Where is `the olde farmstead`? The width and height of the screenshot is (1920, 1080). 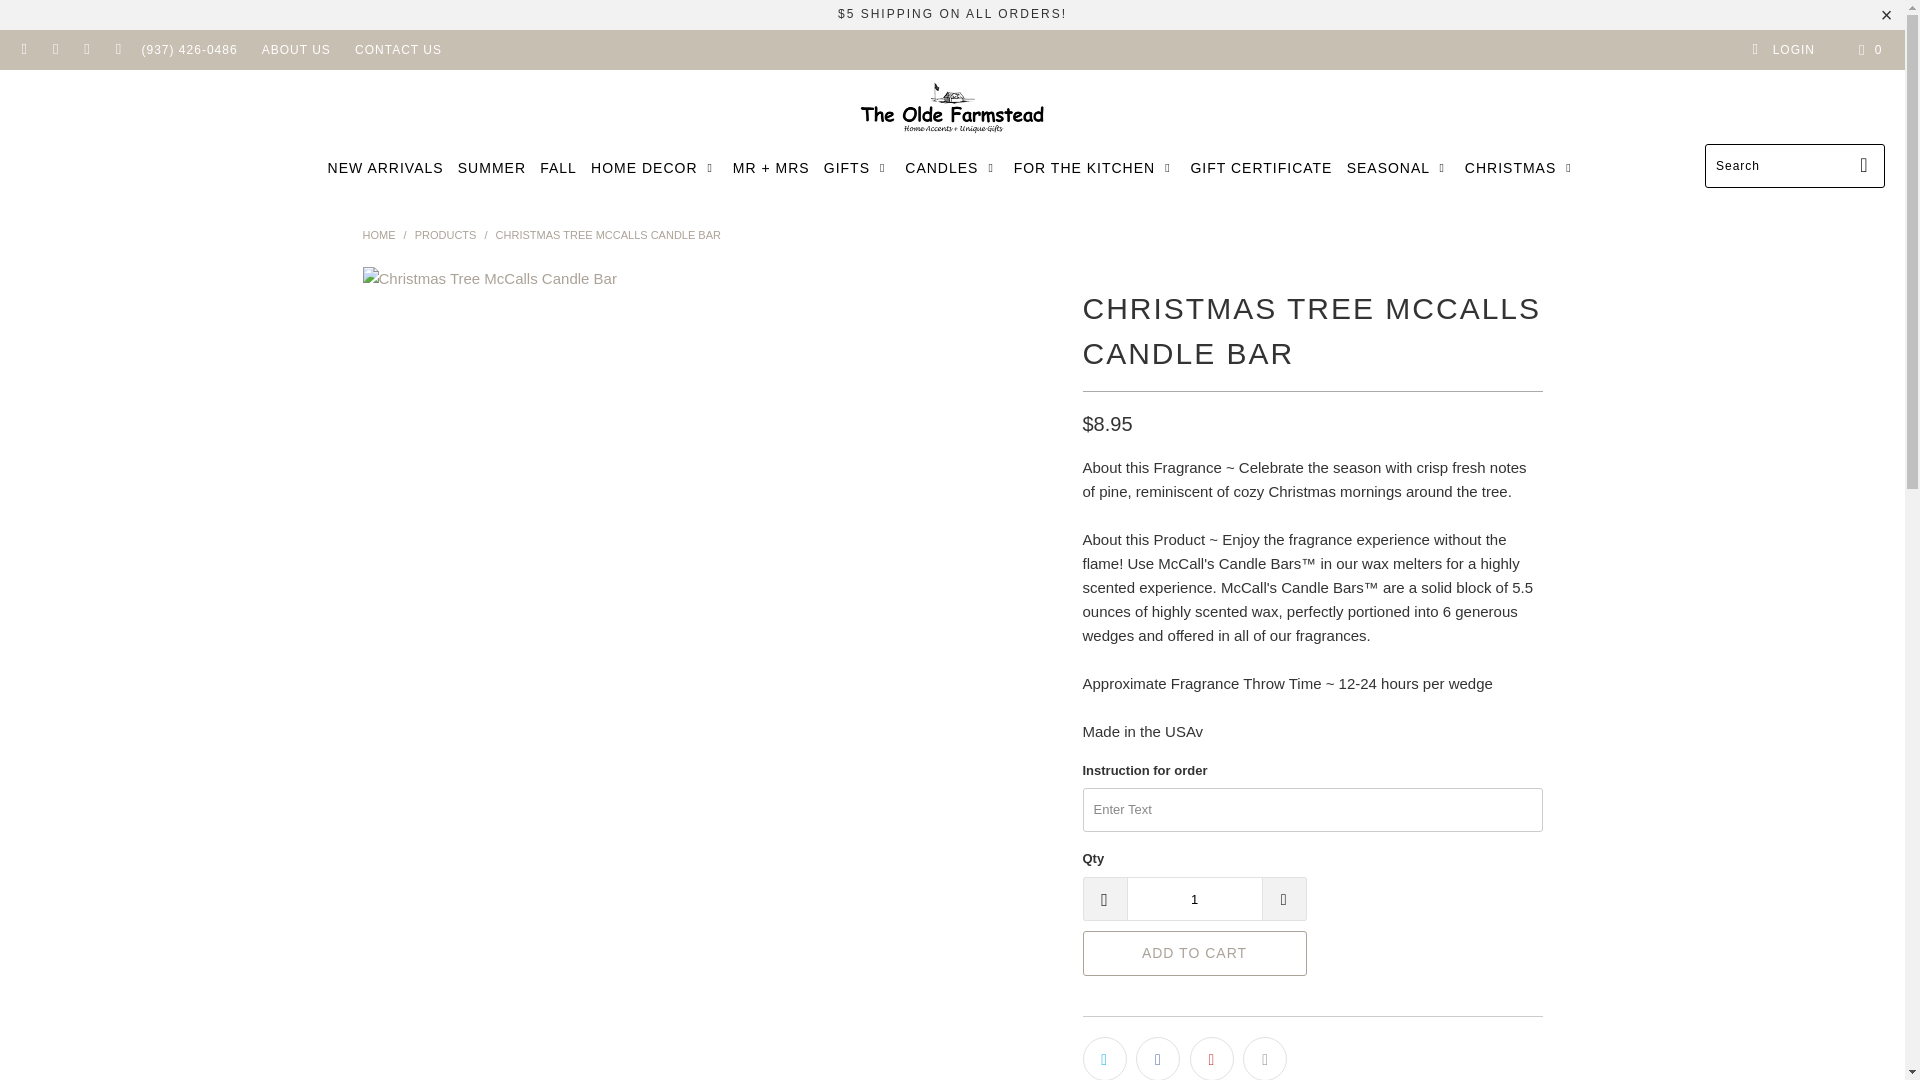 the olde farmstead is located at coordinates (952, 111).